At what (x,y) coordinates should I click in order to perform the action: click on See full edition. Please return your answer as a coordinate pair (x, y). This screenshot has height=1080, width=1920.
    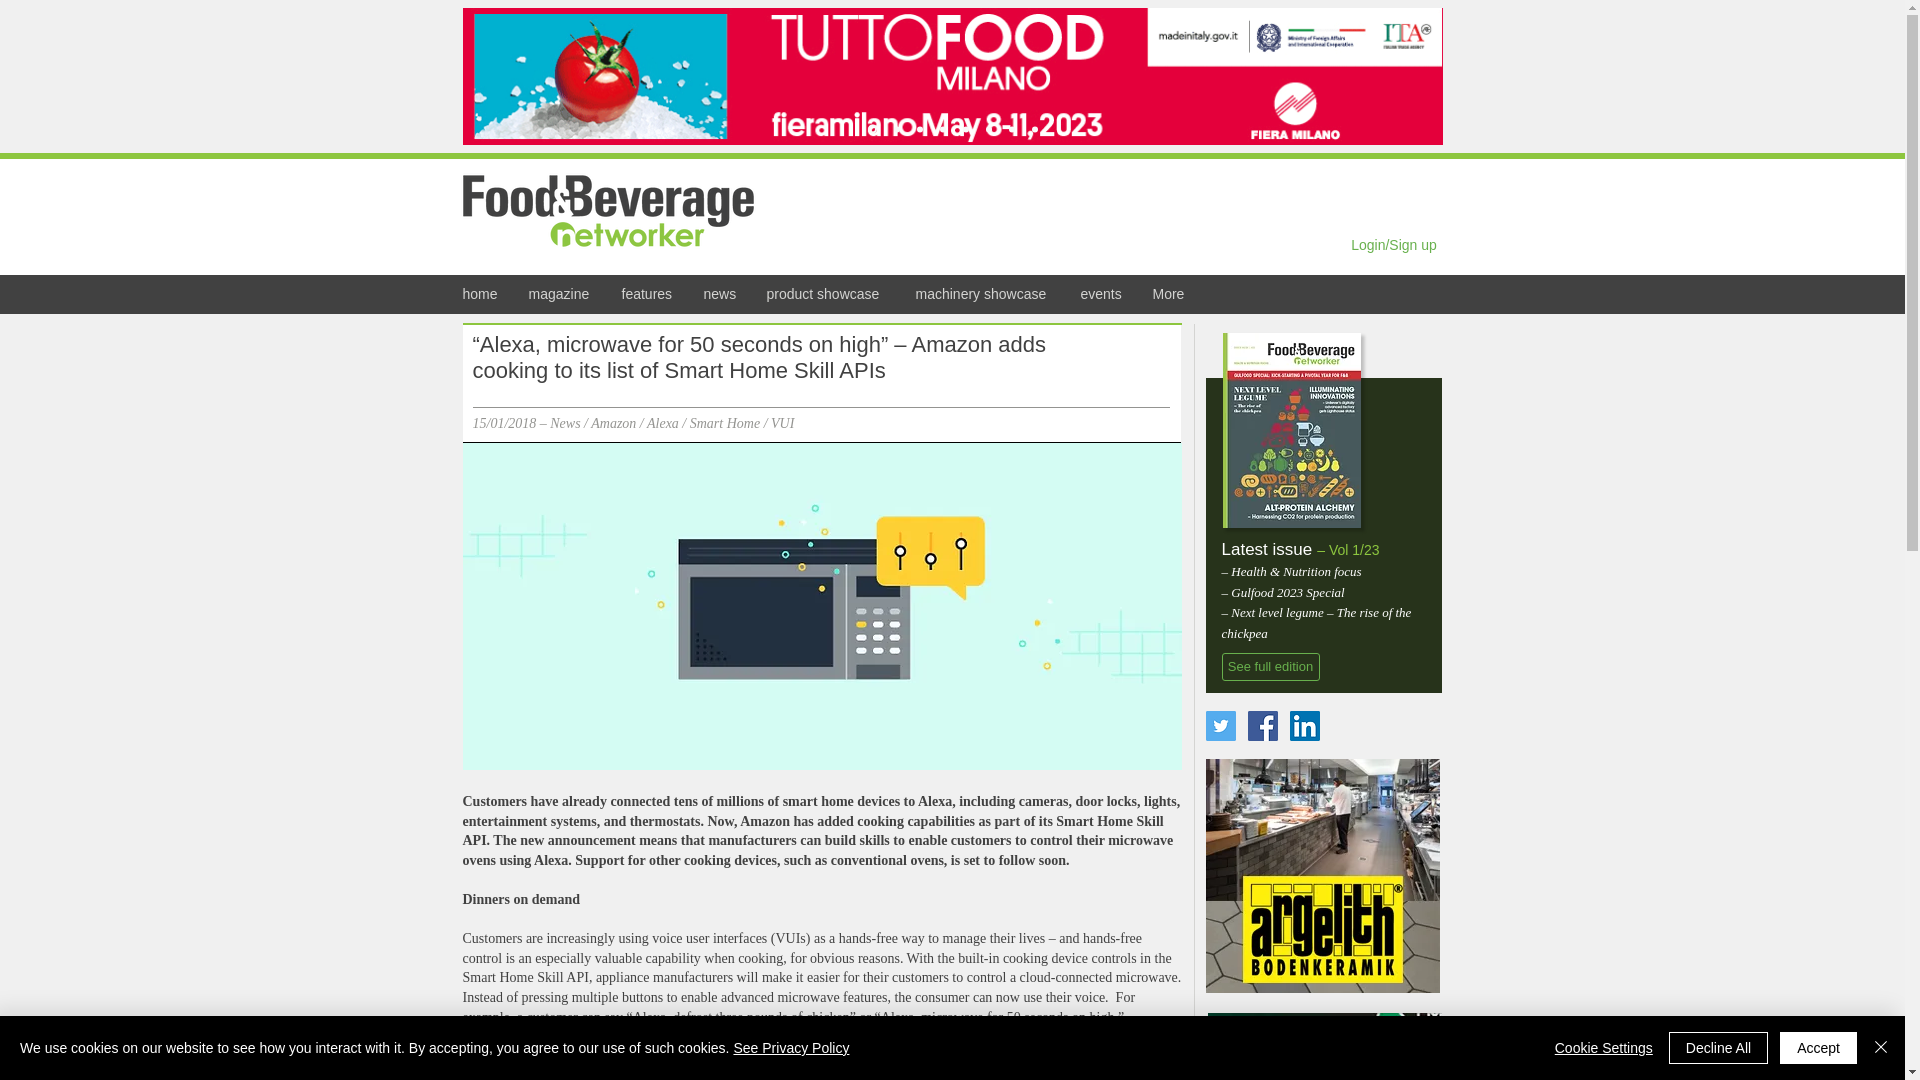
    Looking at the image, I should click on (1270, 667).